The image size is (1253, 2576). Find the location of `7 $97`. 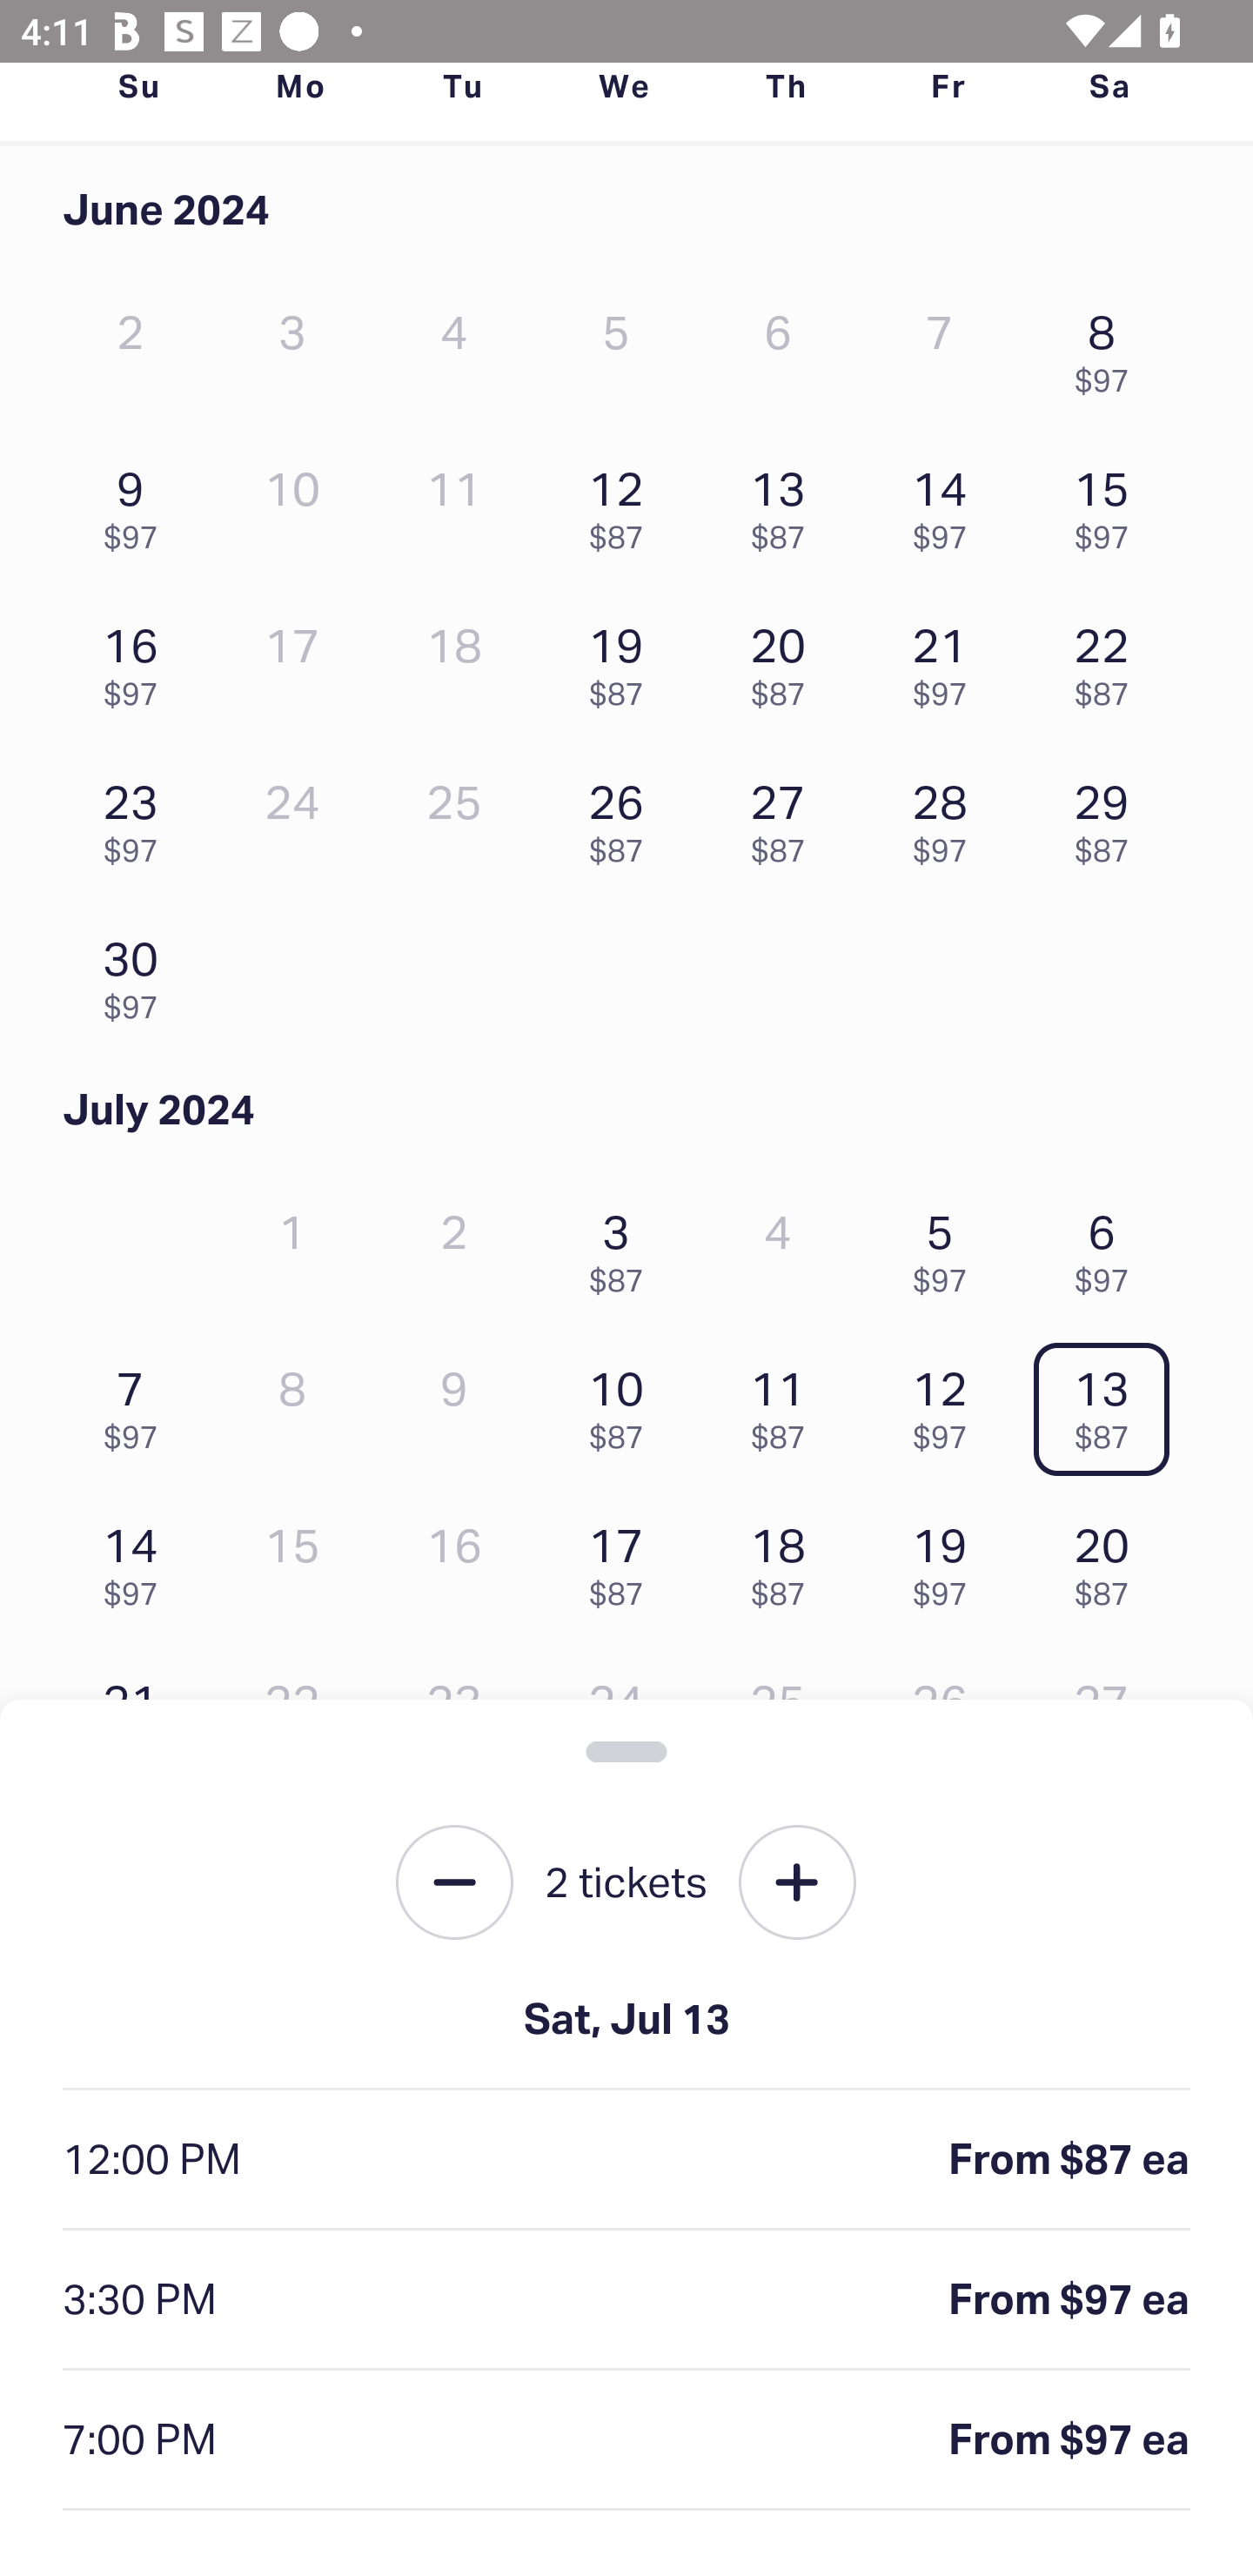

7 $97 is located at coordinates (138, 1403).